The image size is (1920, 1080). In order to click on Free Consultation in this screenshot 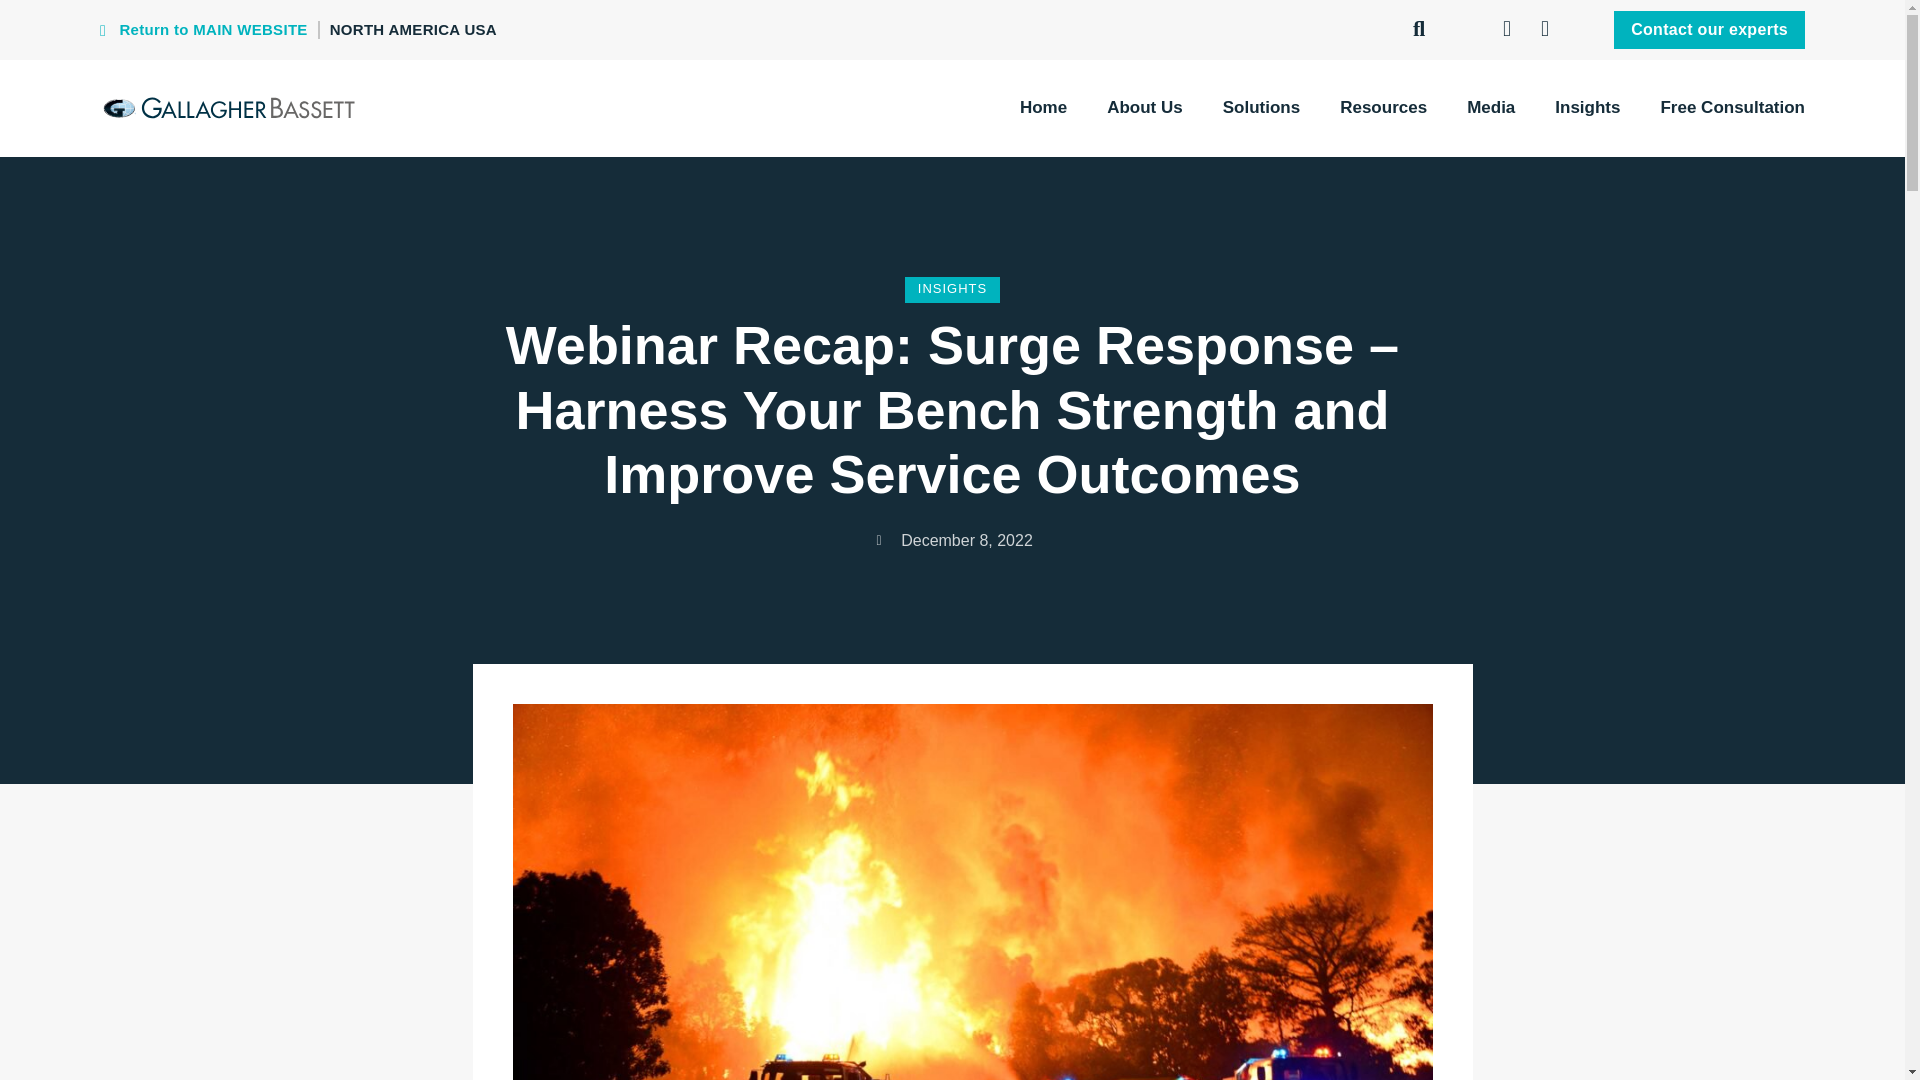, I will do `click(1732, 108)`.